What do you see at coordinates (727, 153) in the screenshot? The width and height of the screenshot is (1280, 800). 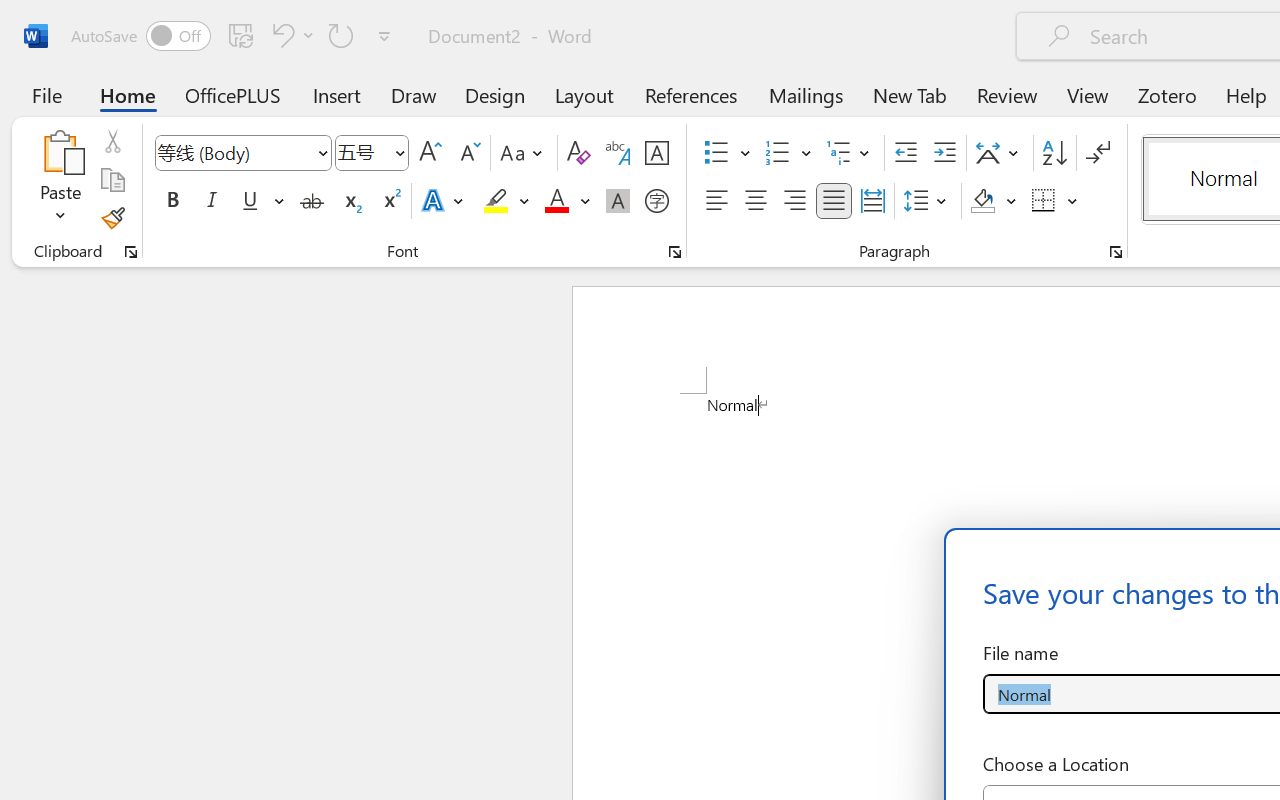 I see `Bullets` at bounding box center [727, 153].